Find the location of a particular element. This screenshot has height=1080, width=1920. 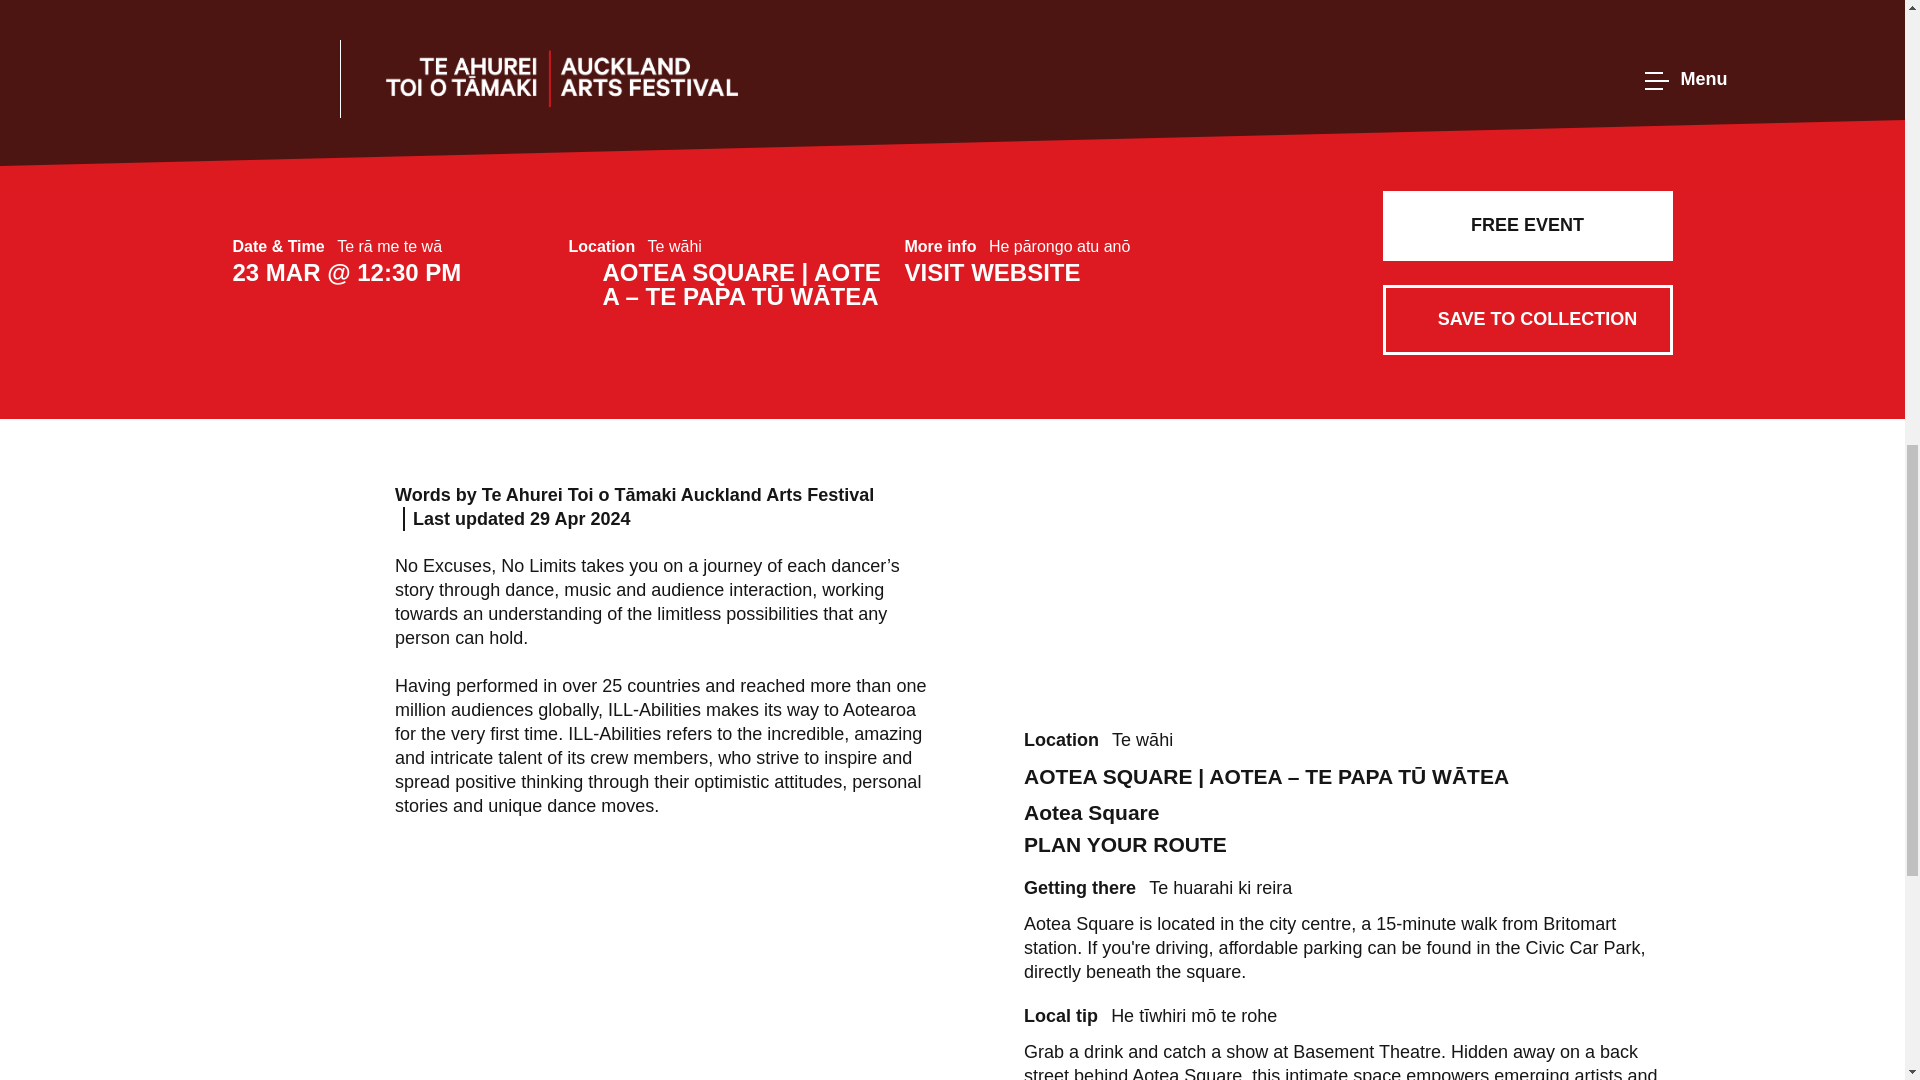

SAVE TO COLLECTION is located at coordinates (1527, 320).